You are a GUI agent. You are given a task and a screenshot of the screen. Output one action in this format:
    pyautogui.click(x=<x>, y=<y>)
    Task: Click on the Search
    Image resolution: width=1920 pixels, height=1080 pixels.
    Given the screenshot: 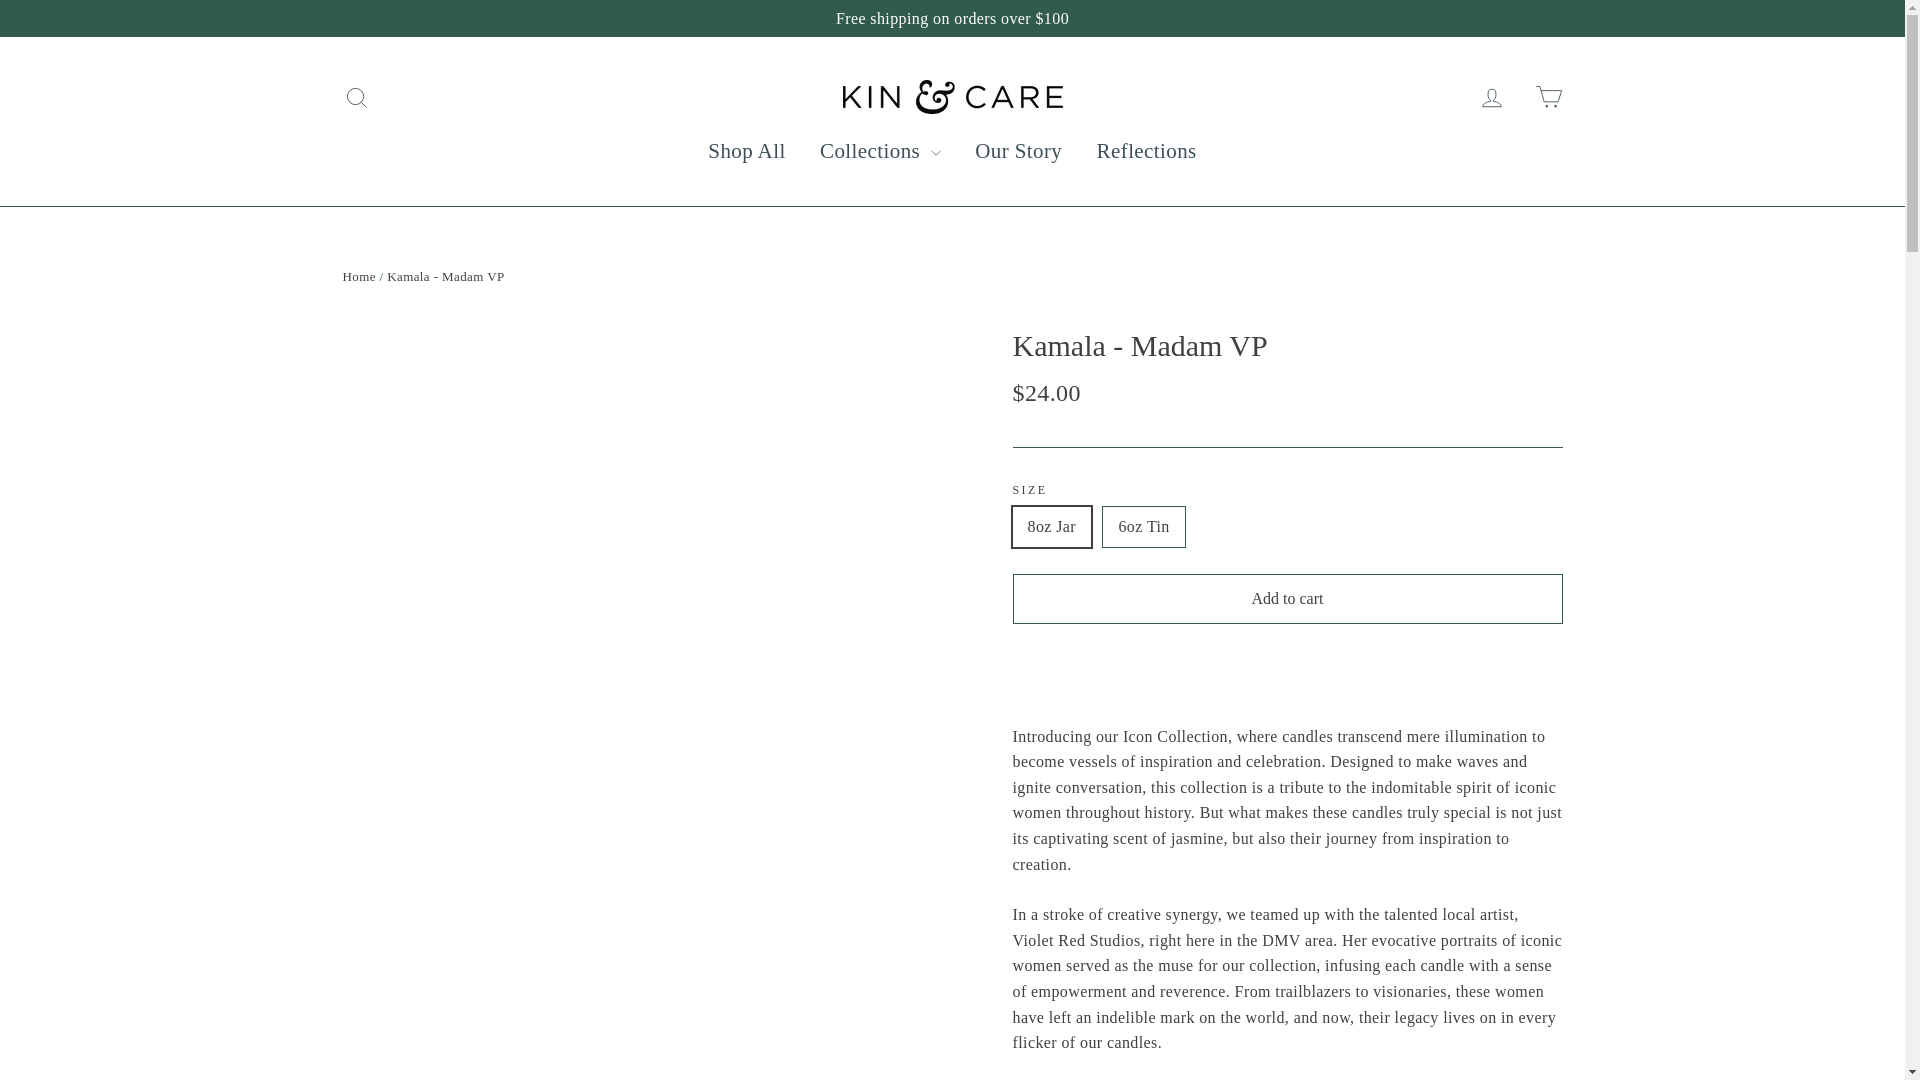 What is the action you would take?
    pyautogui.click(x=356, y=98)
    